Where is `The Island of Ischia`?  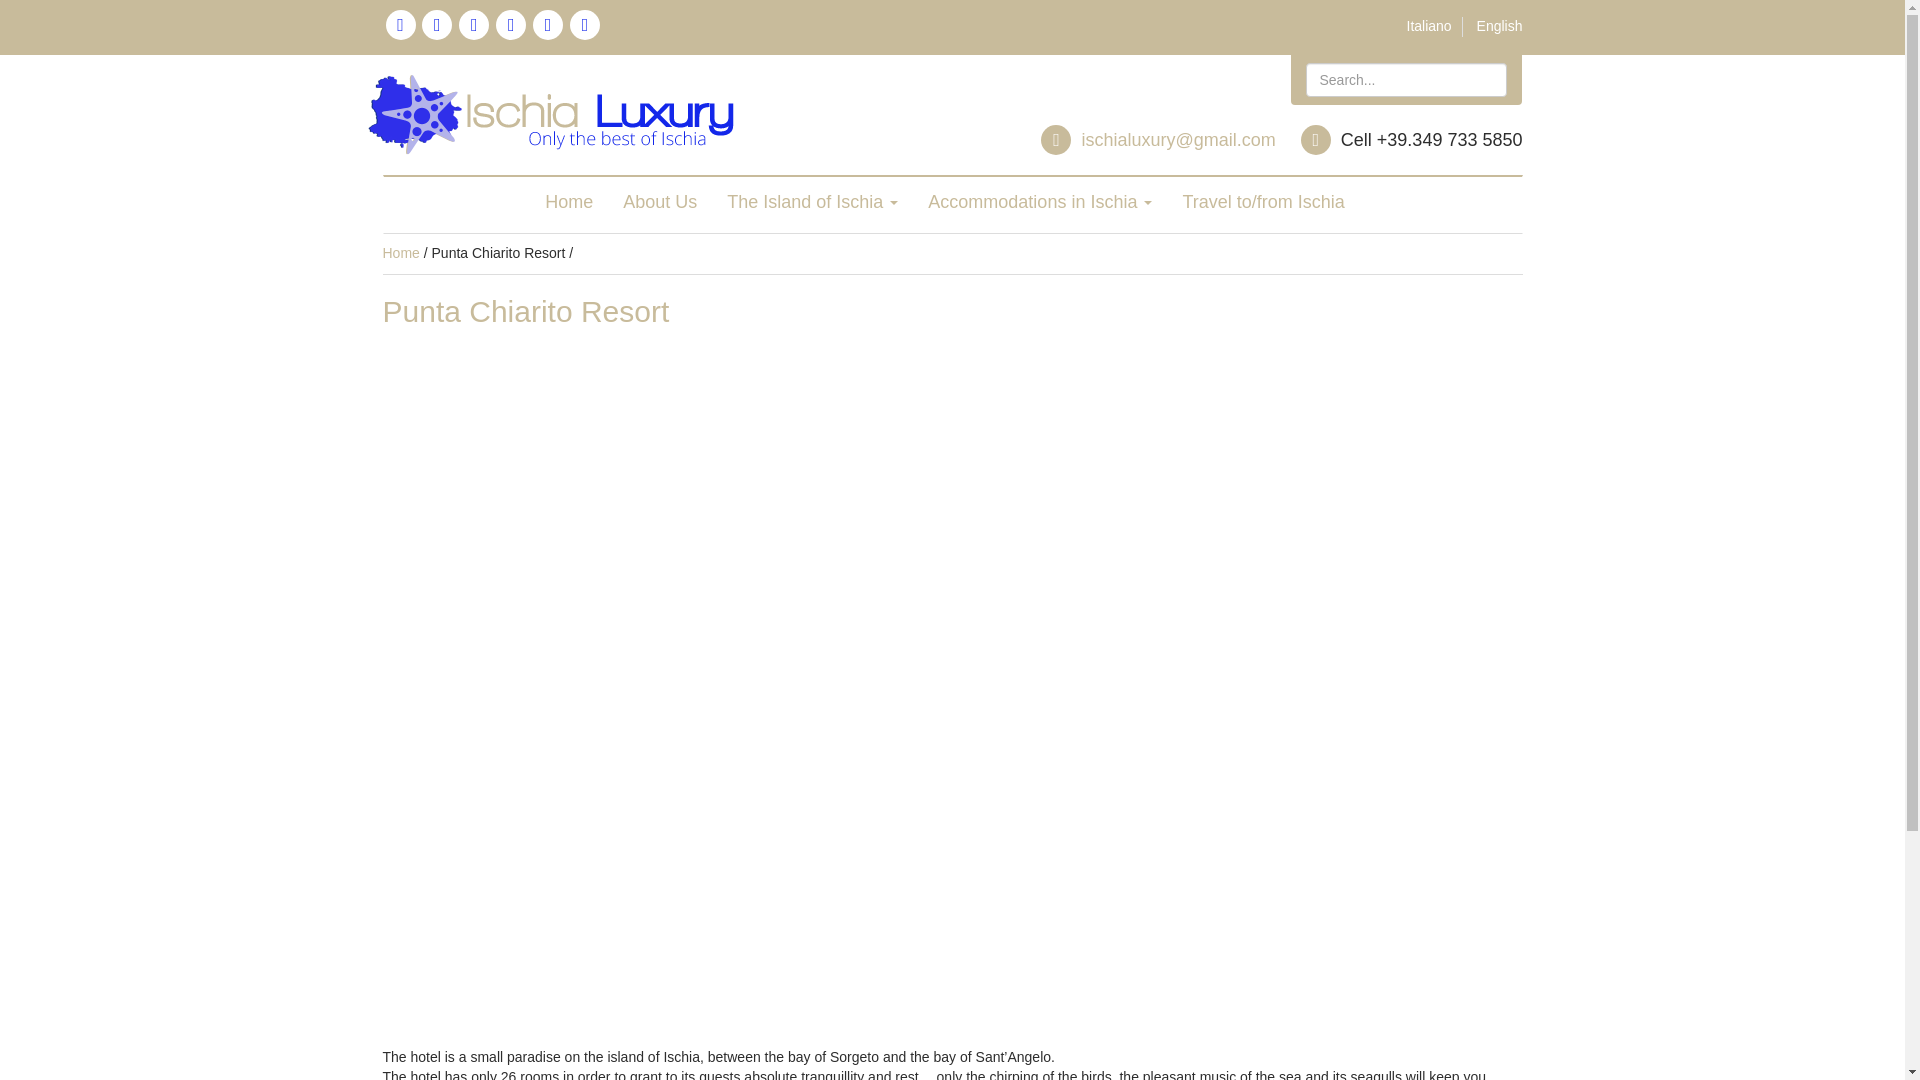 The Island of Ischia is located at coordinates (812, 202).